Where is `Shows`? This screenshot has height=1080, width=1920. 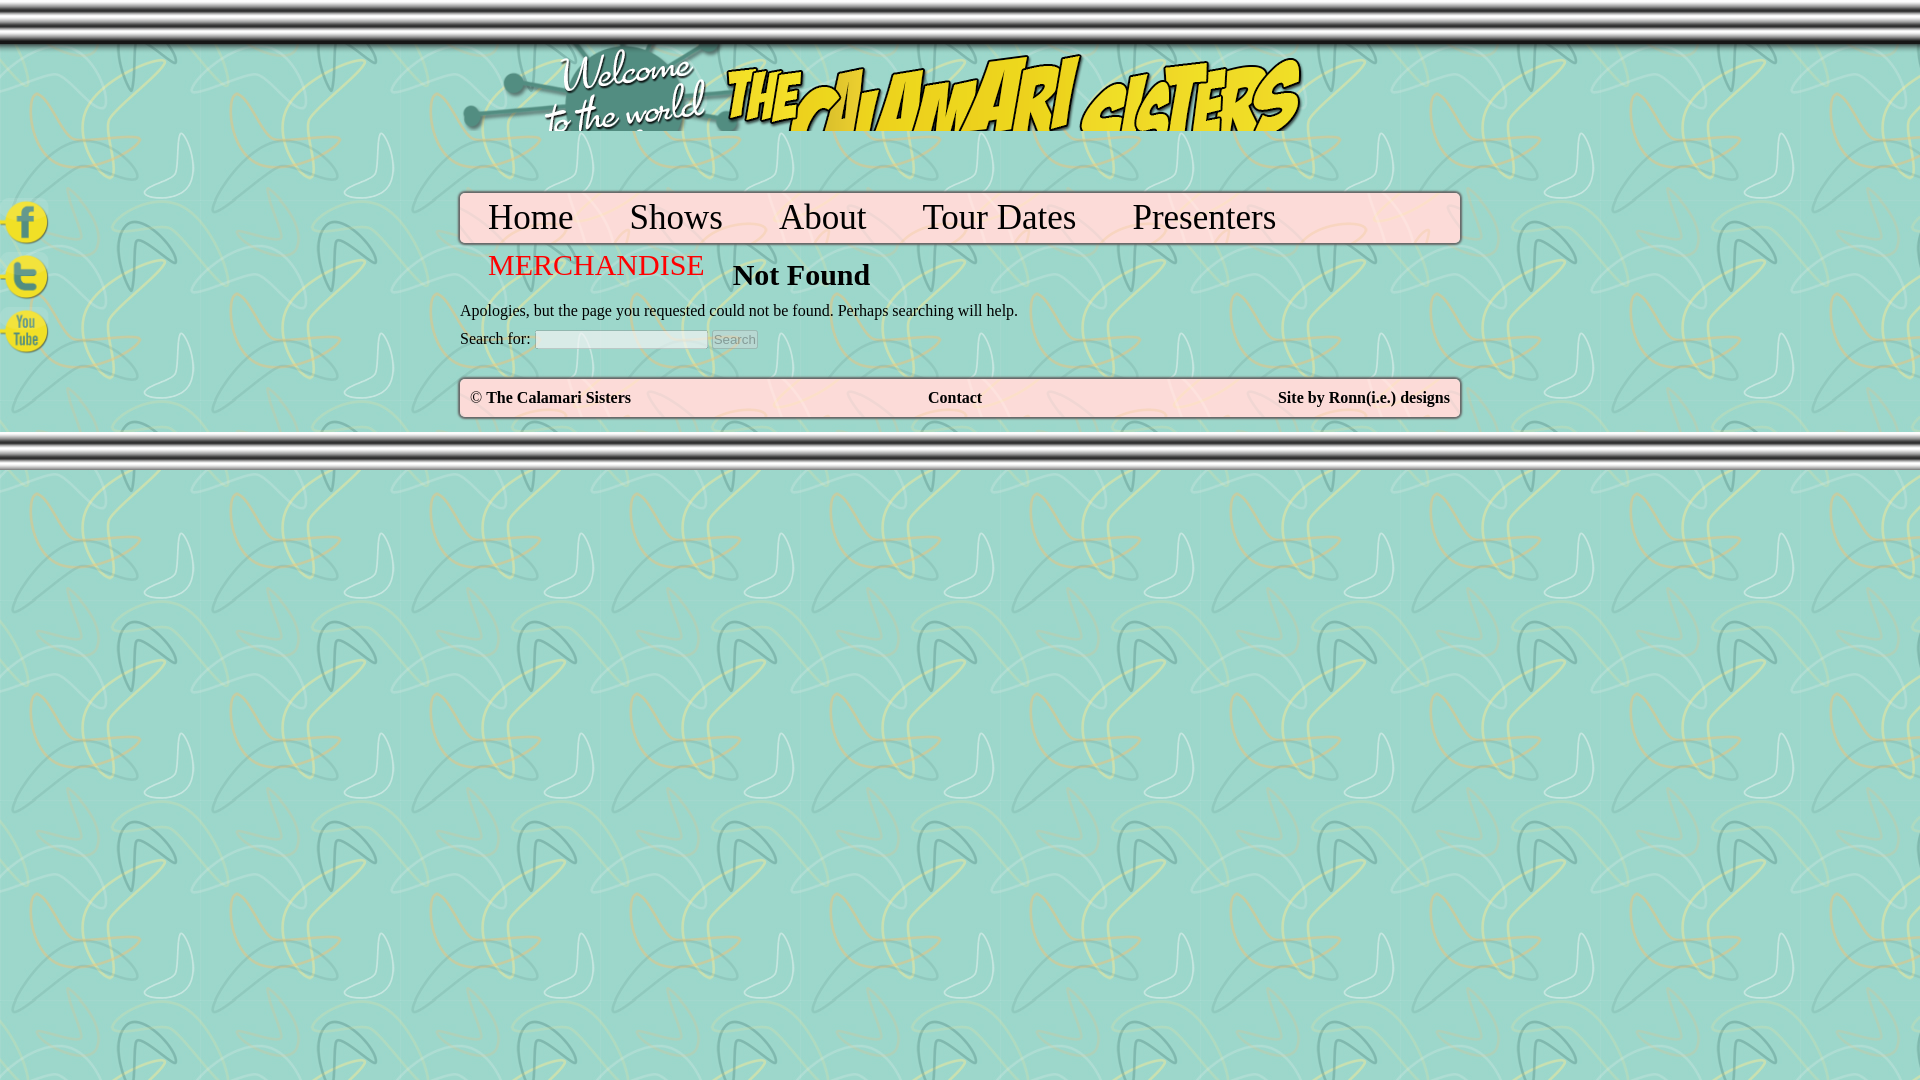
Shows is located at coordinates (676, 217).